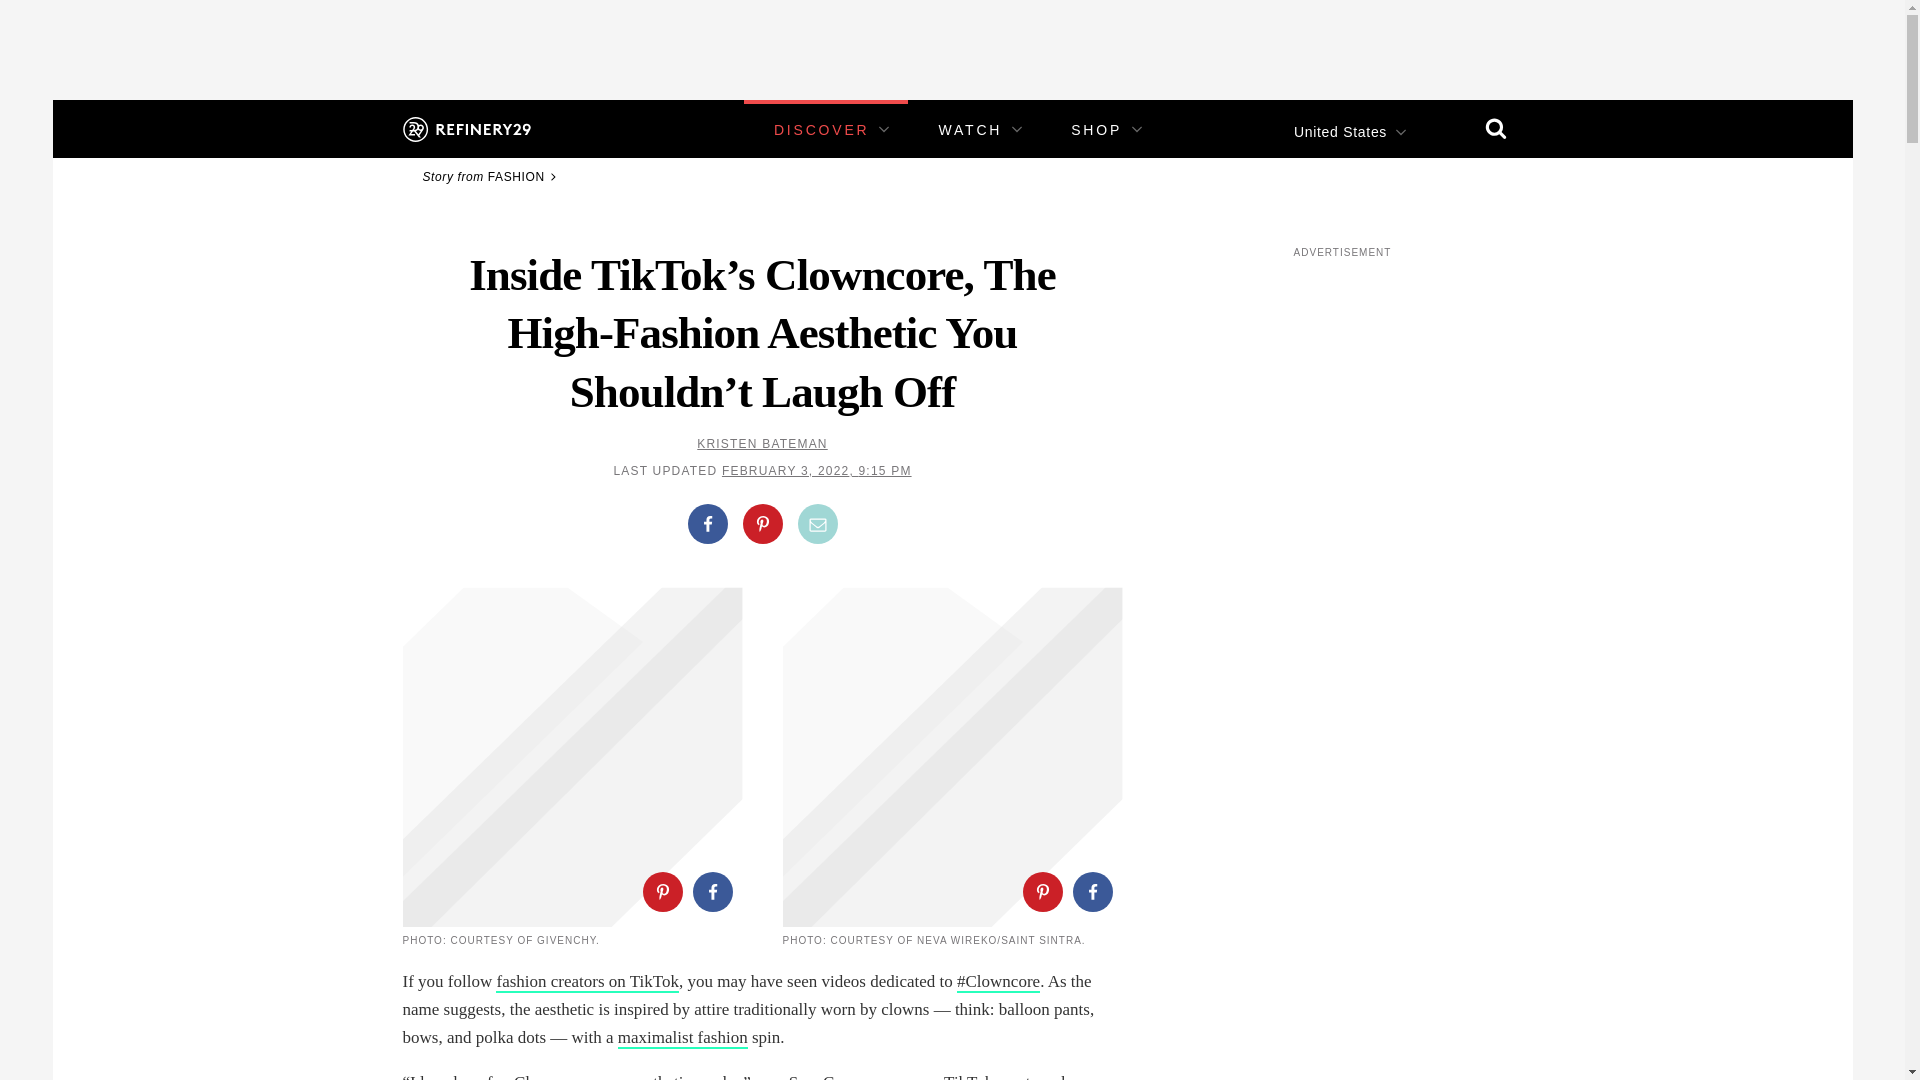 The height and width of the screenshot is (1080, 1920). I want to click on Share on Pinterest, so click(761, 524).